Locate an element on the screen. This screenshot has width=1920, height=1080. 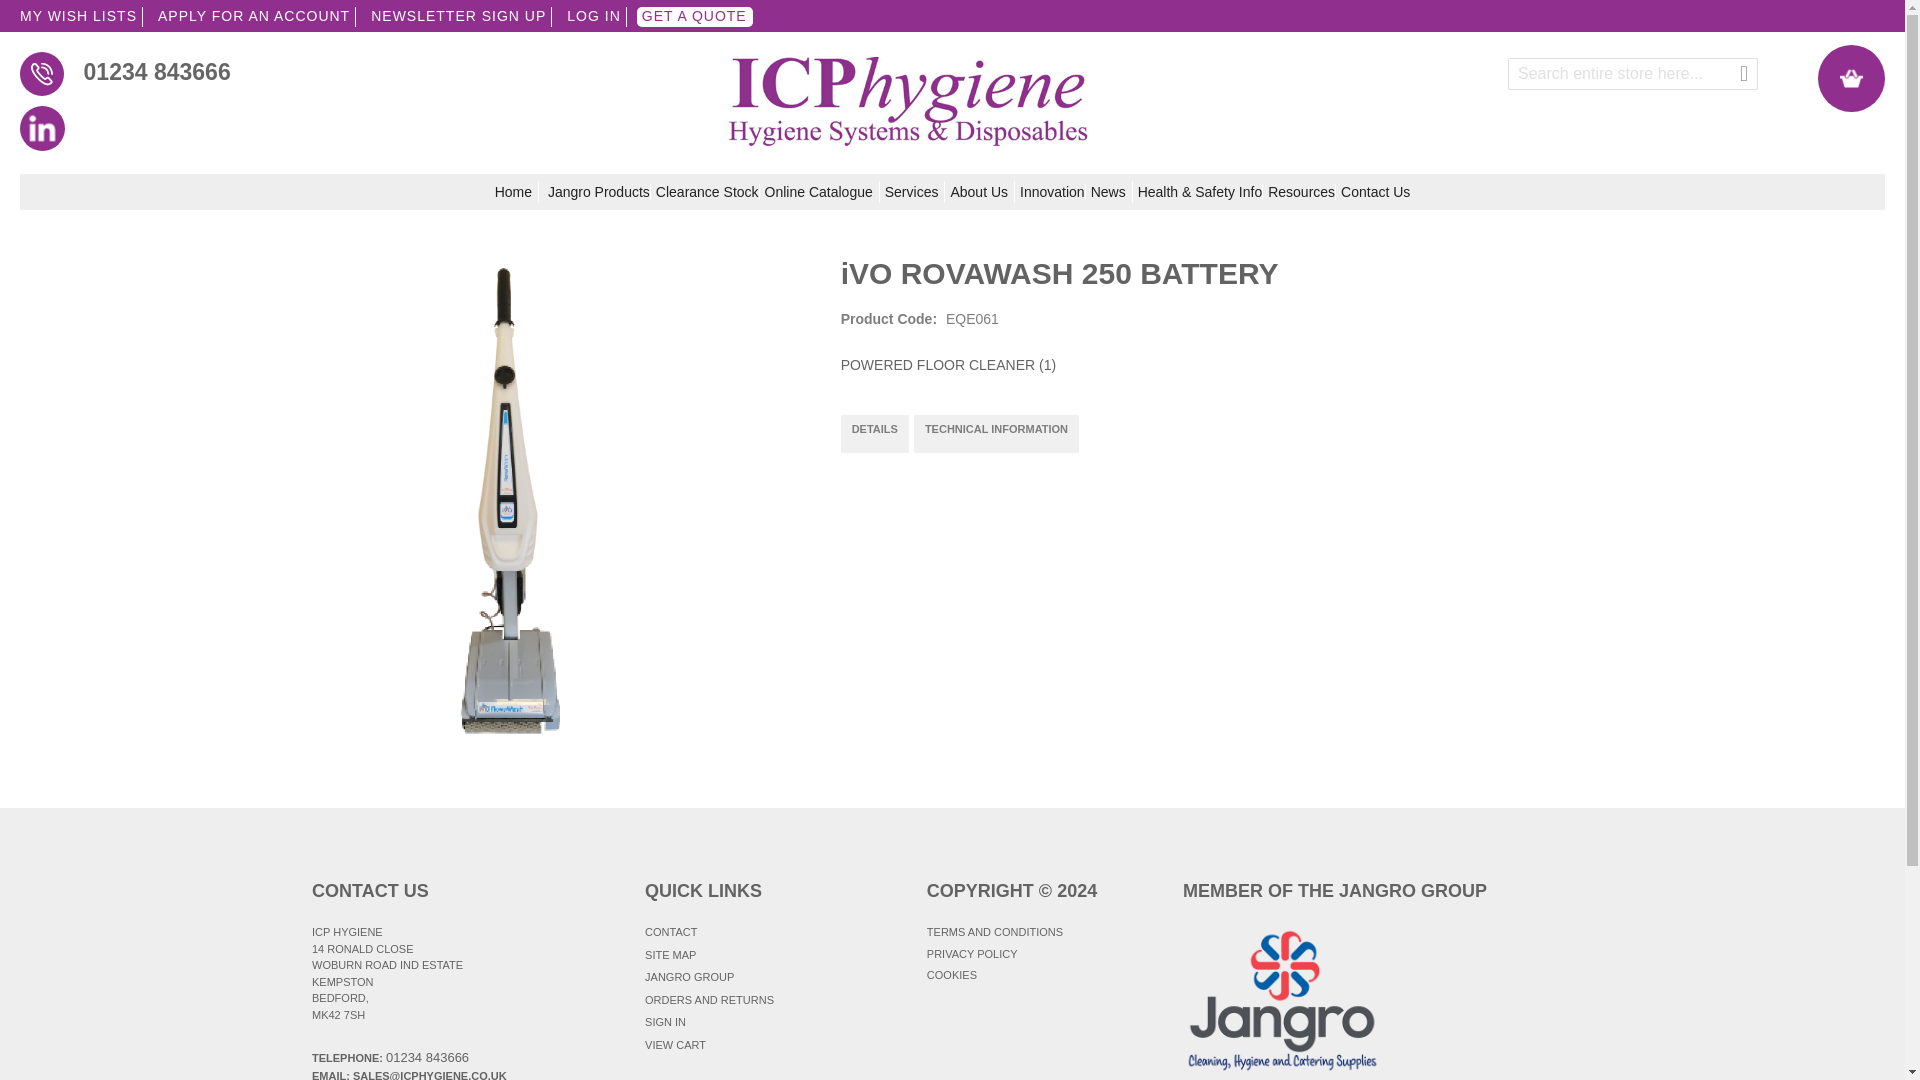
NEWSLETTER SIGN UP is located at coordinates (459, 16).